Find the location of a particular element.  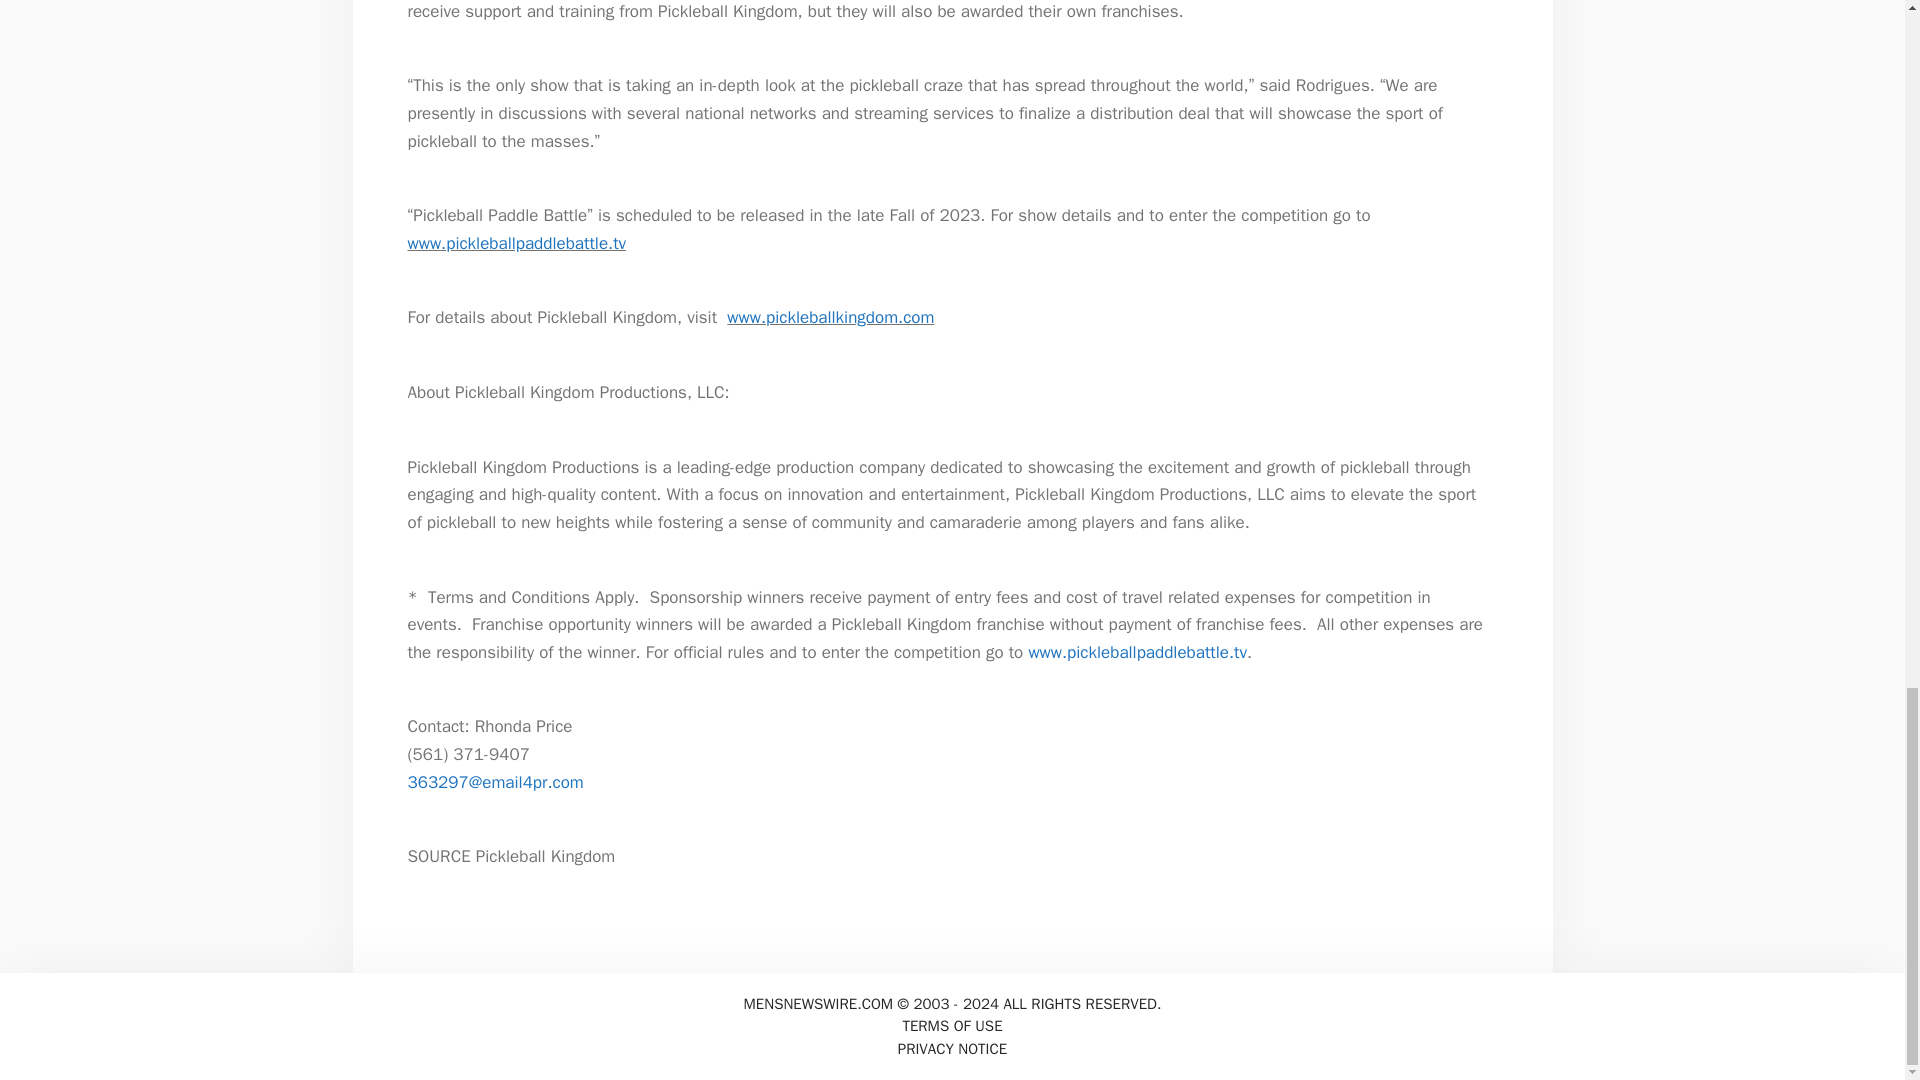

www.pickleballkingdom.com is located at coordinates (830, 317).